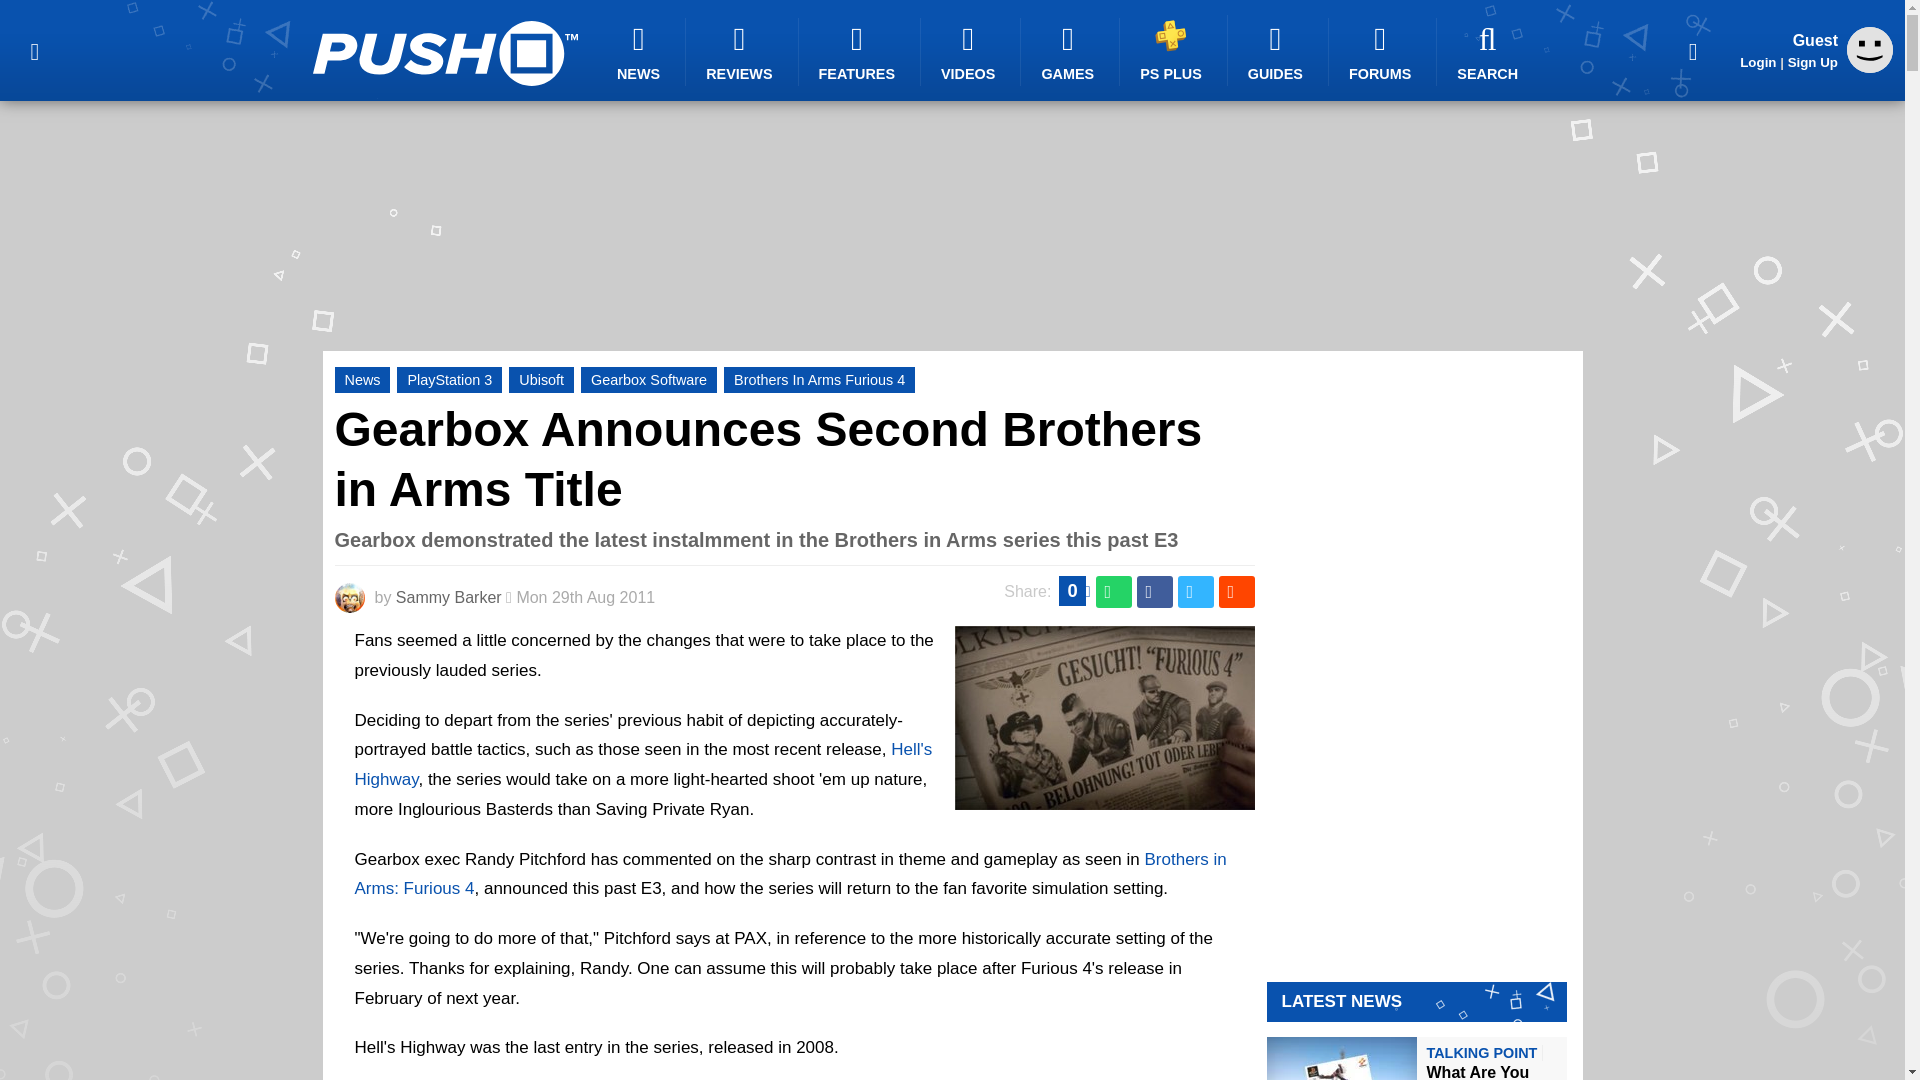 This screenshot has height=1080, width=1920. I want to click on Ubisoft, so click(541, 380).